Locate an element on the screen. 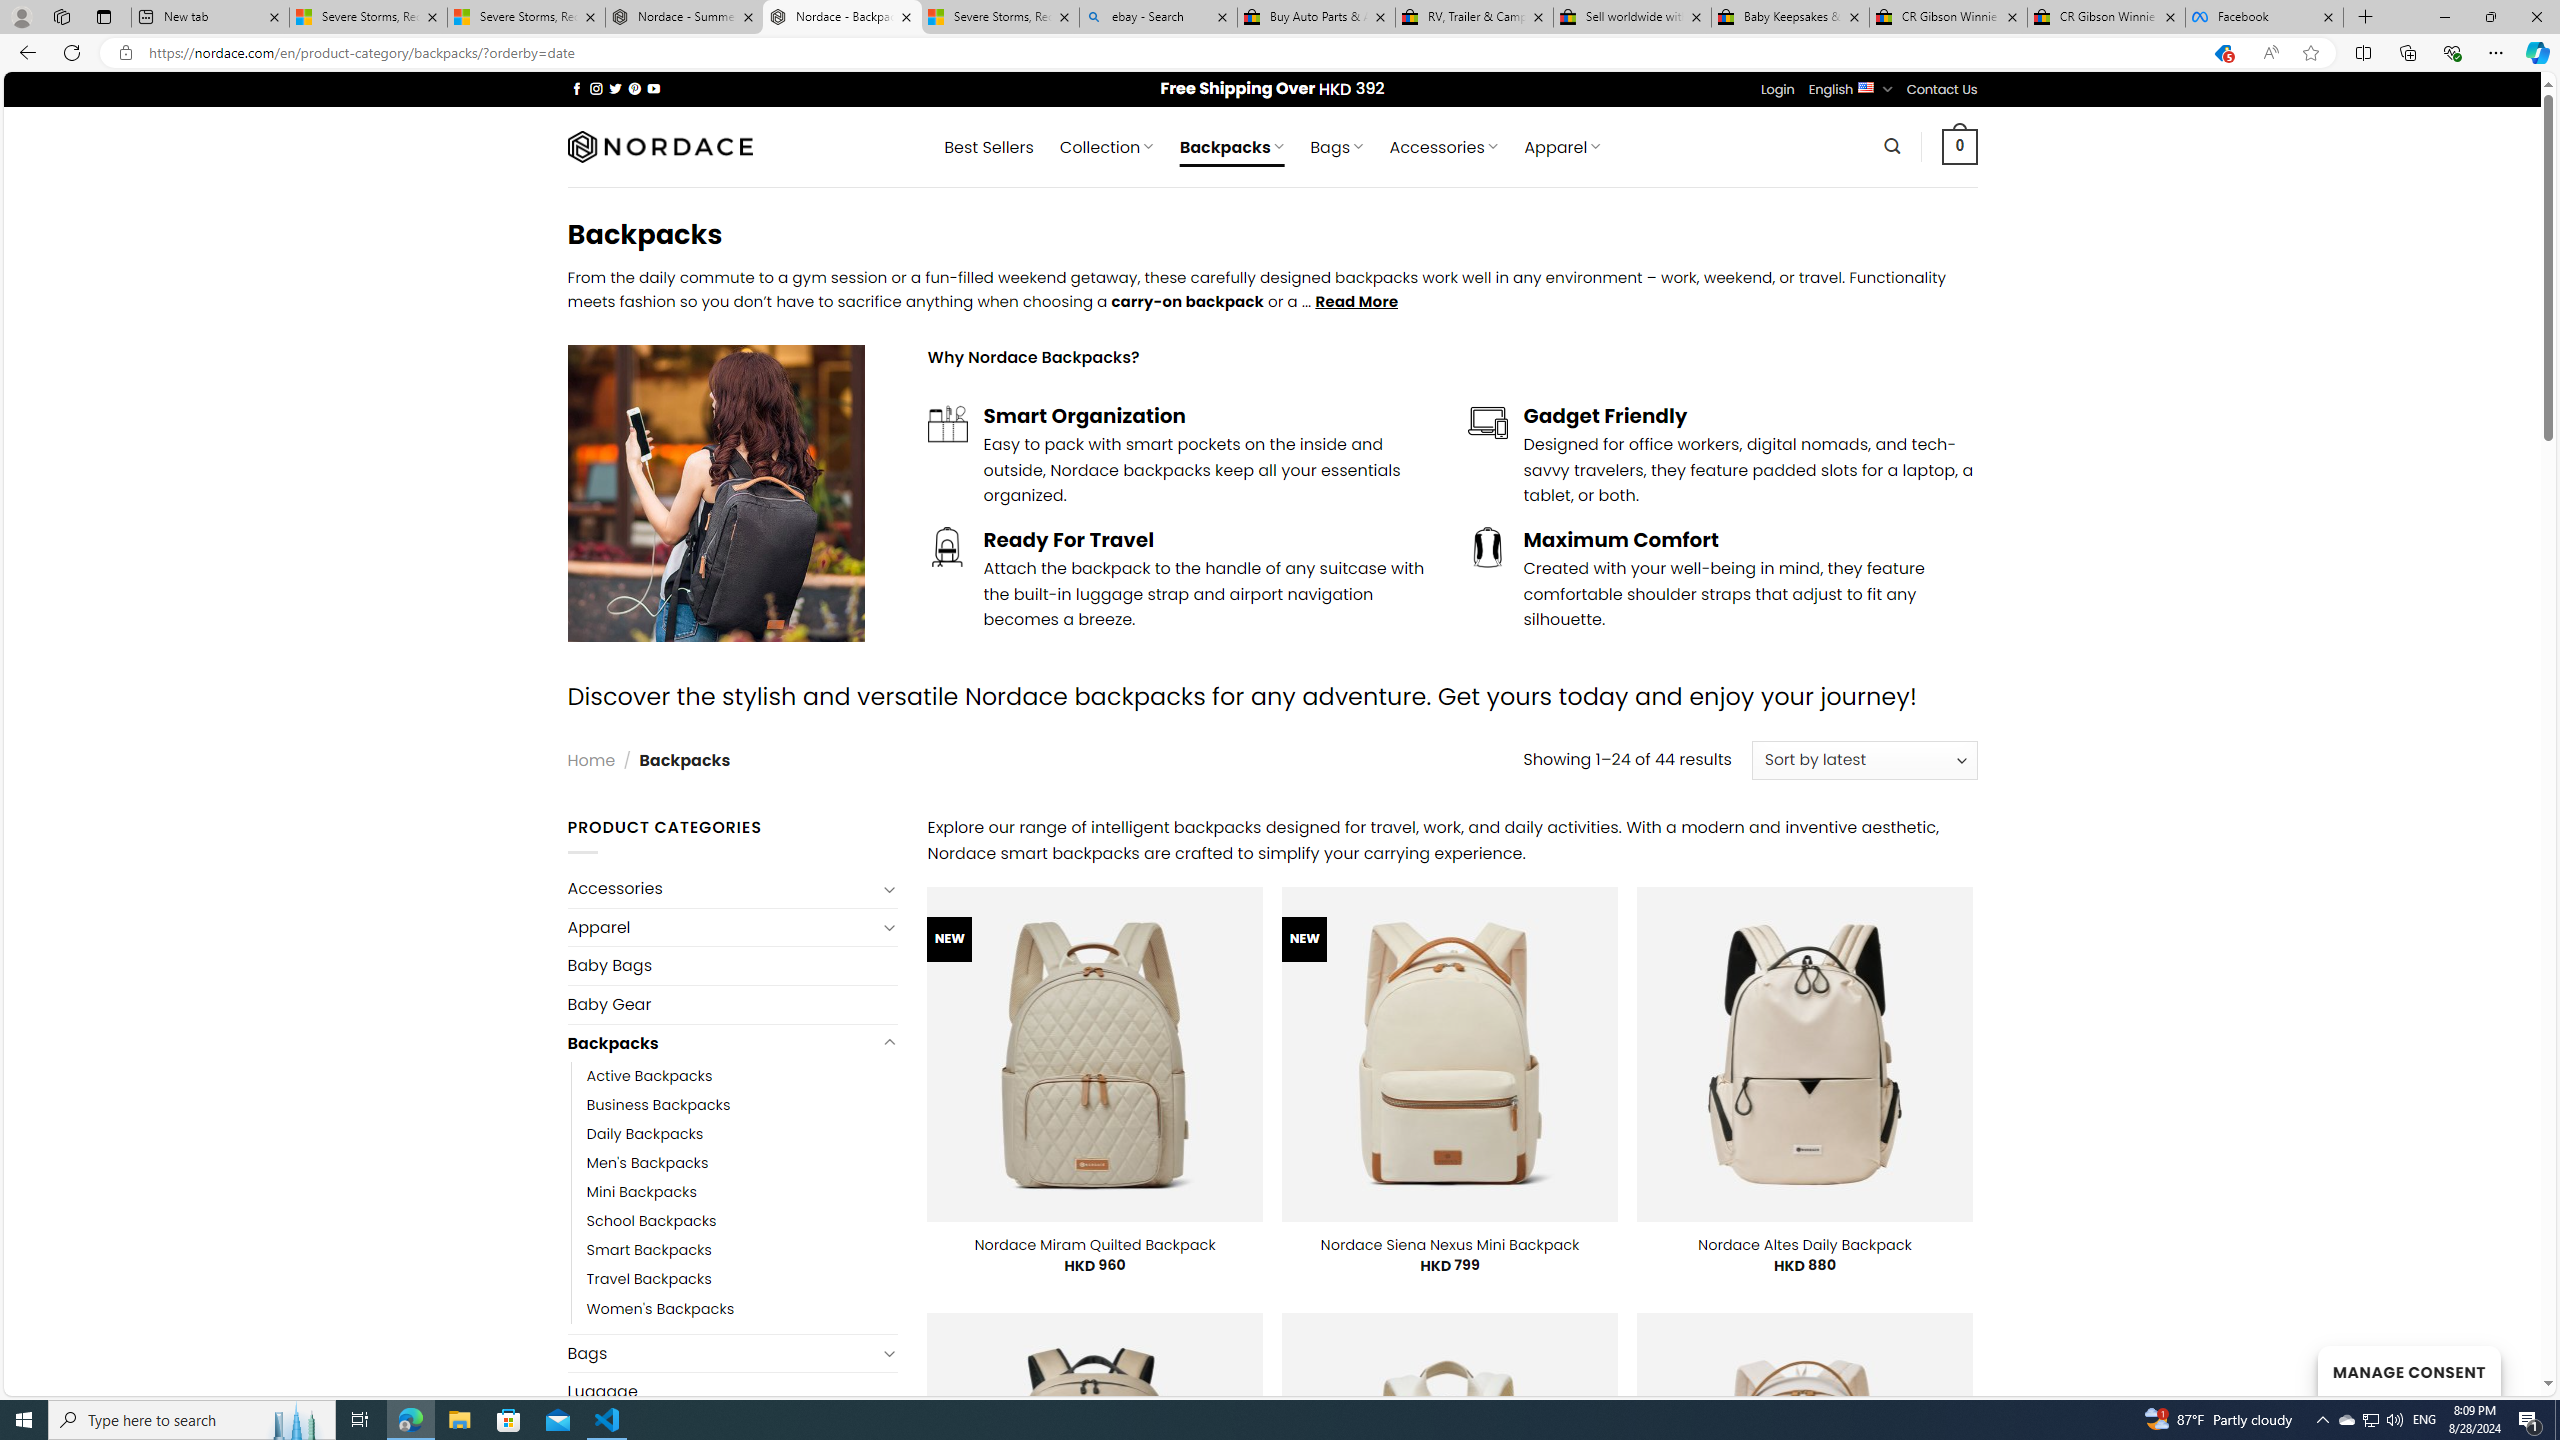  Men's Backpacks is located at coordinates (742, 1164).